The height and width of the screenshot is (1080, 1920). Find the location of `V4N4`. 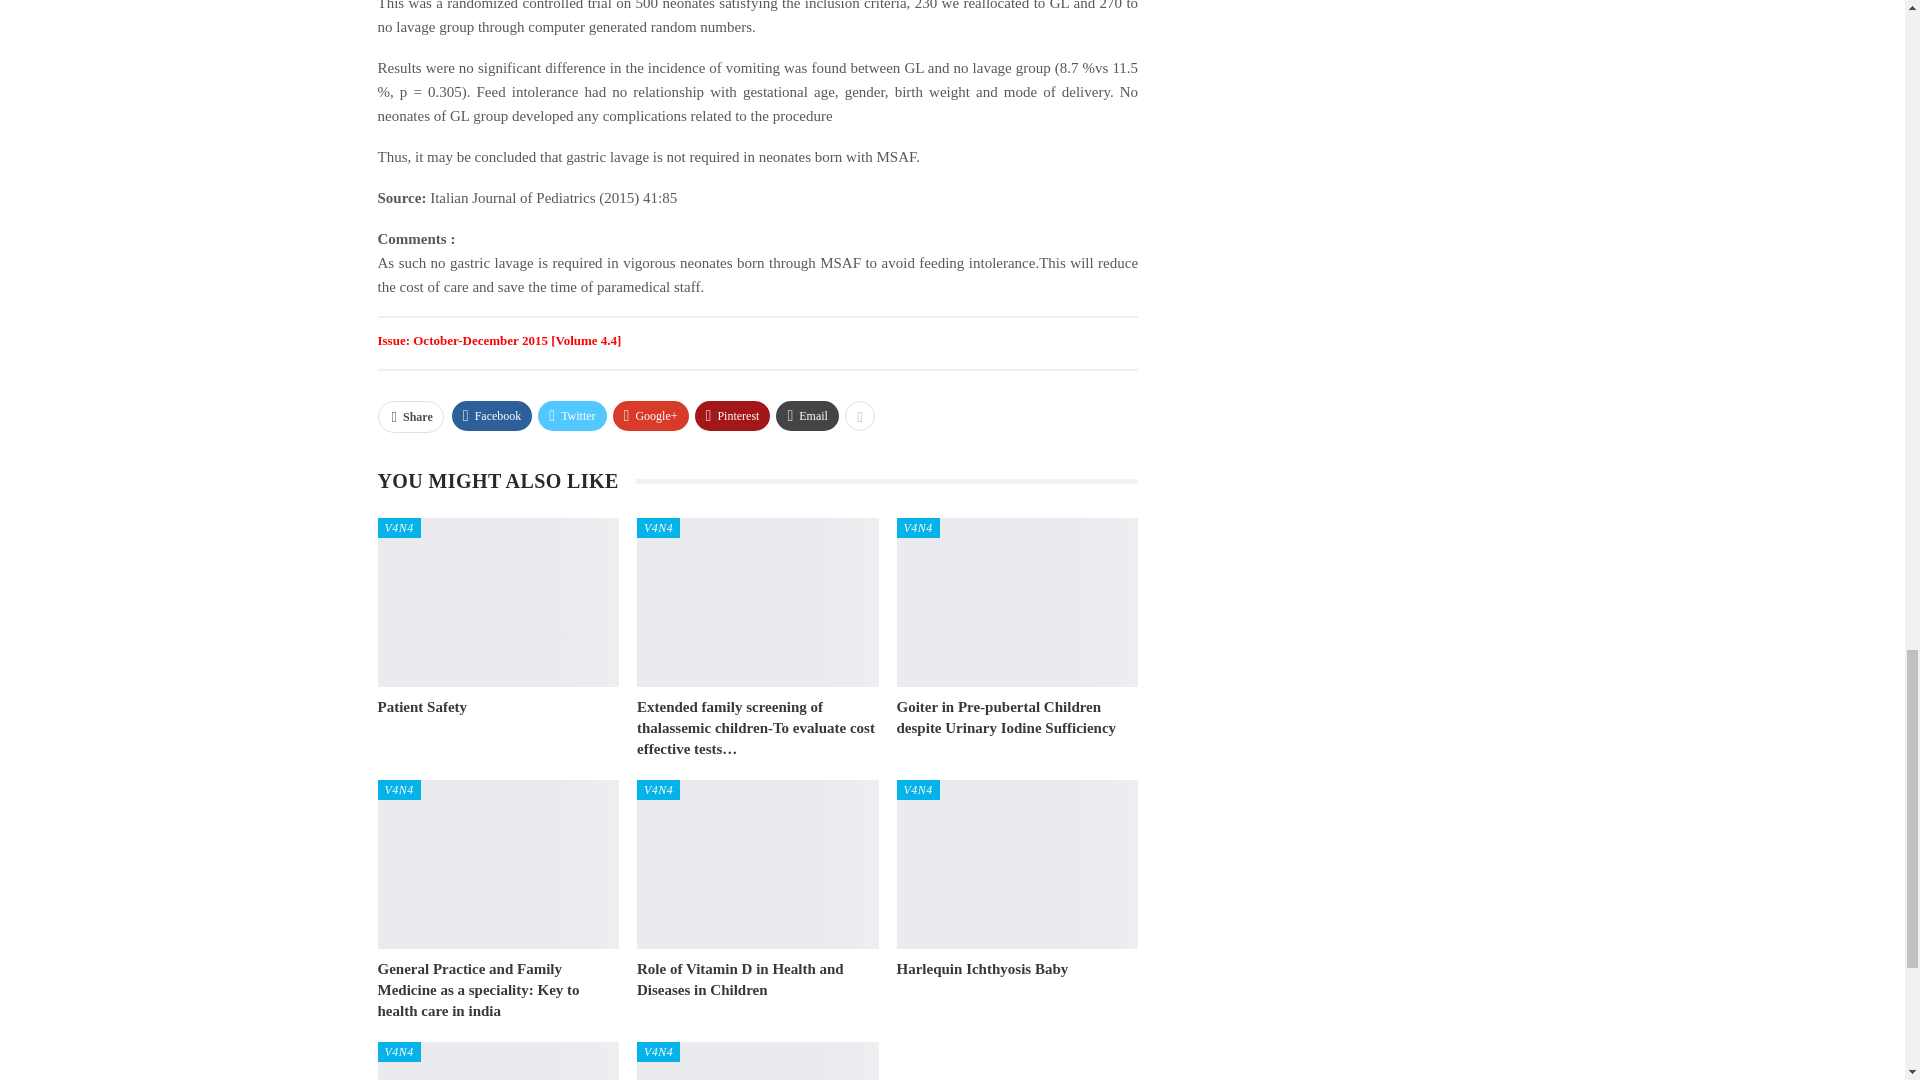

V4N4 is located at coordinates (399, 528).